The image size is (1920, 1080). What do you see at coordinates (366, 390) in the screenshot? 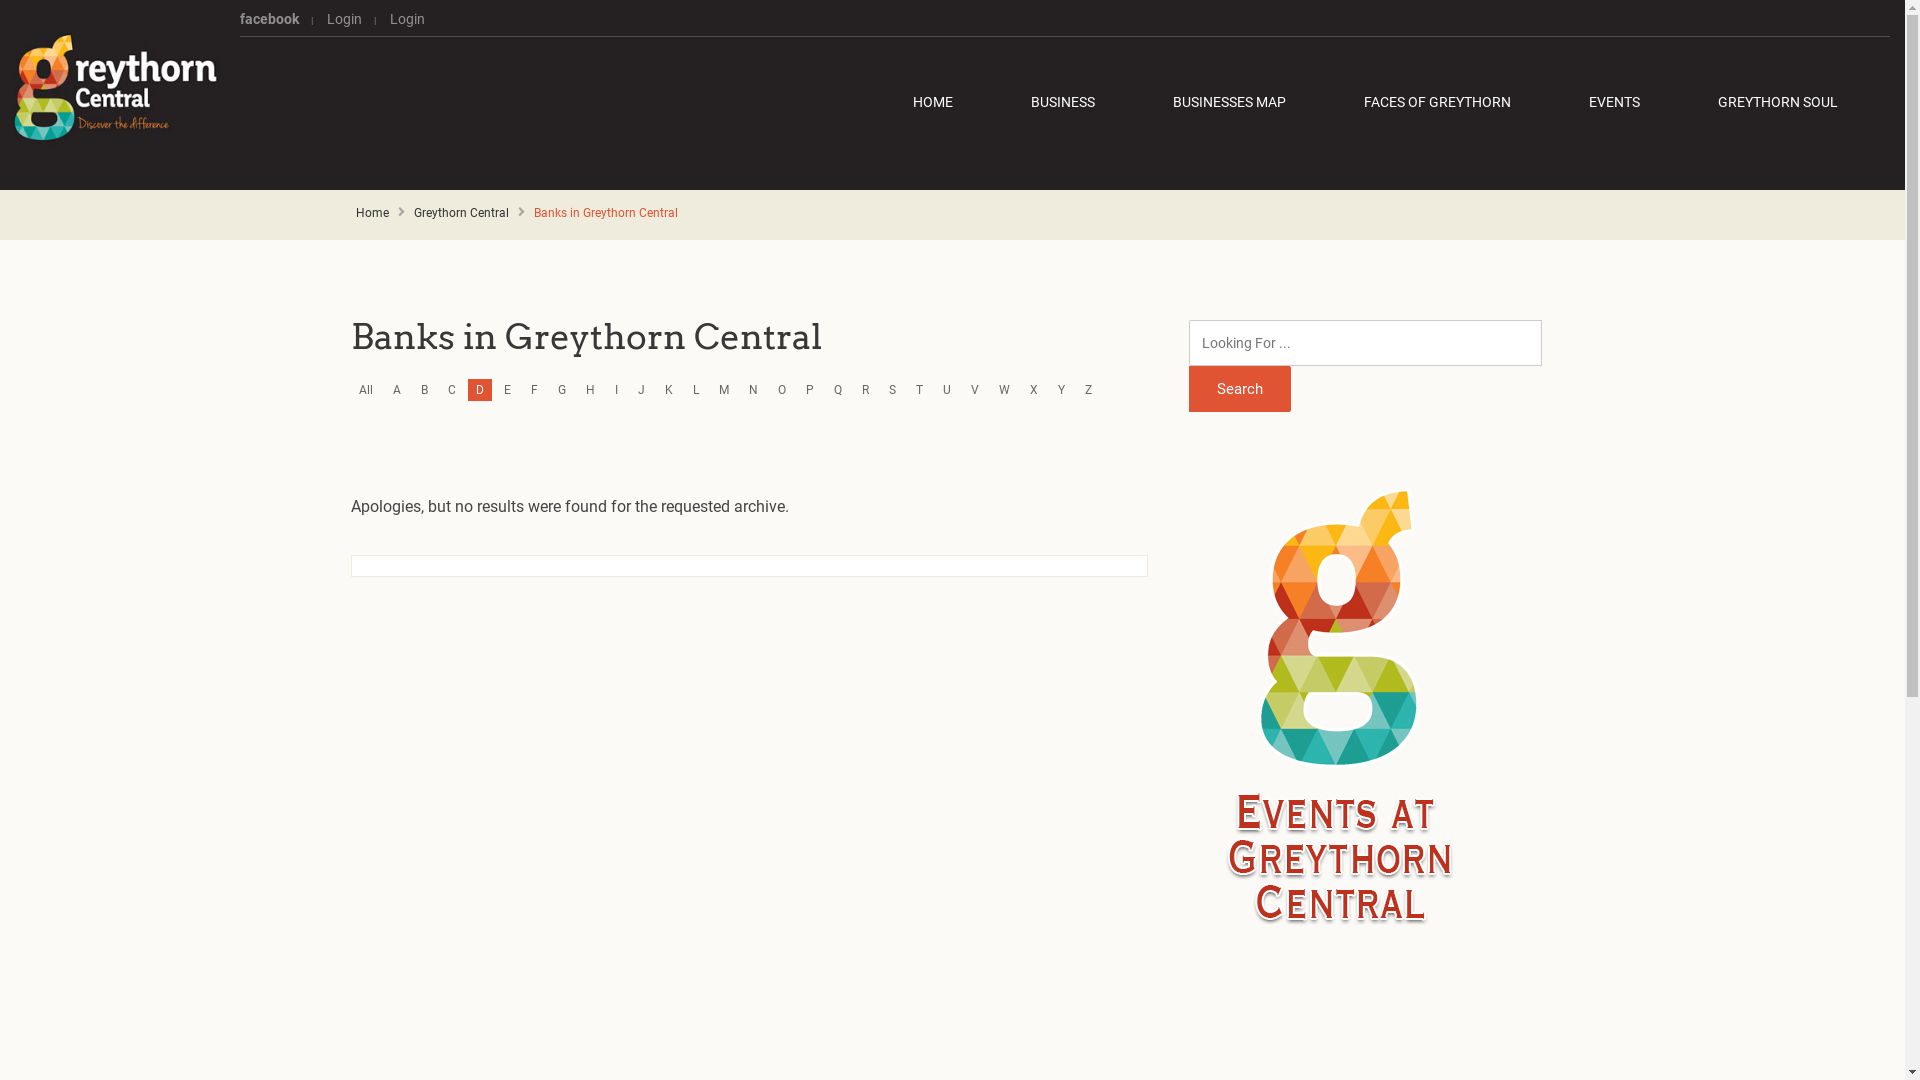
I see `All` at bounding box center [366, 390].